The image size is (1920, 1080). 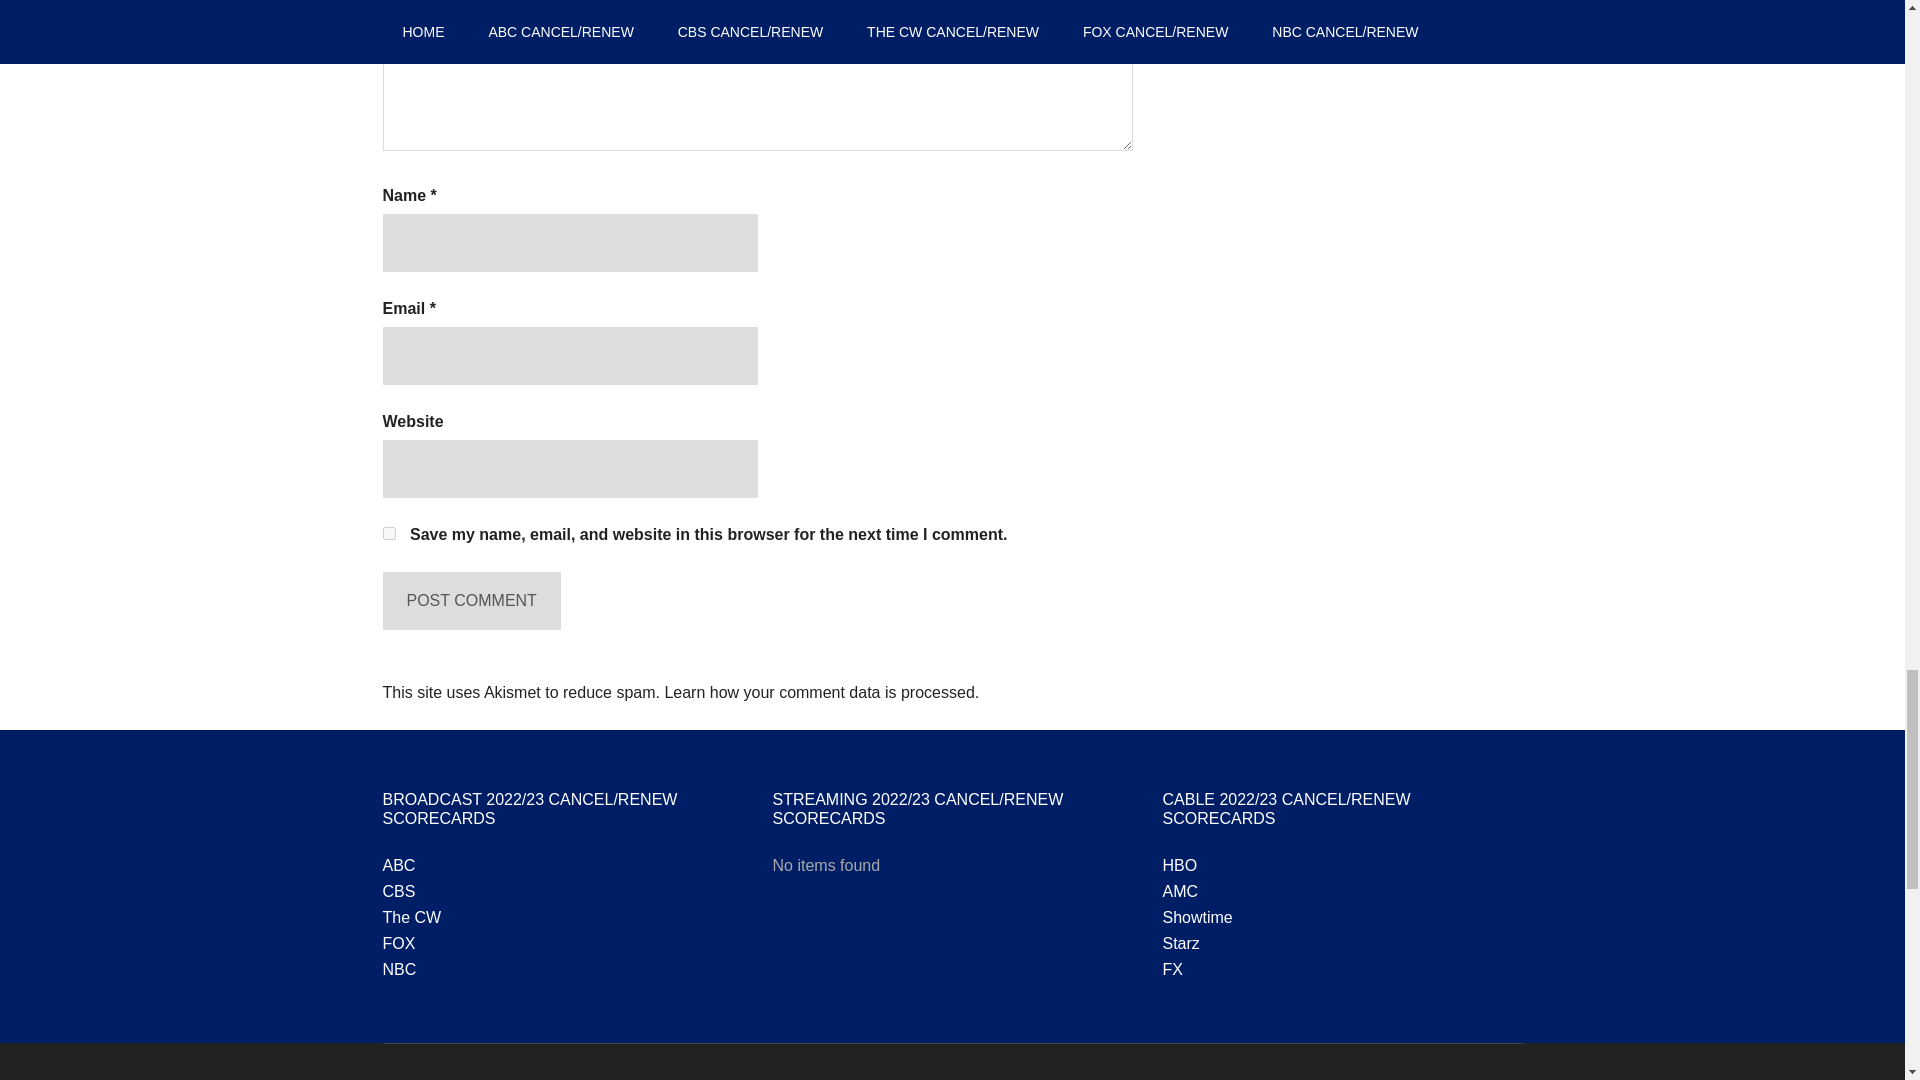 What do you see at coordinates (471, 600) in the screenshot?
I see `Post Comment` at bounding box center [471, 600].